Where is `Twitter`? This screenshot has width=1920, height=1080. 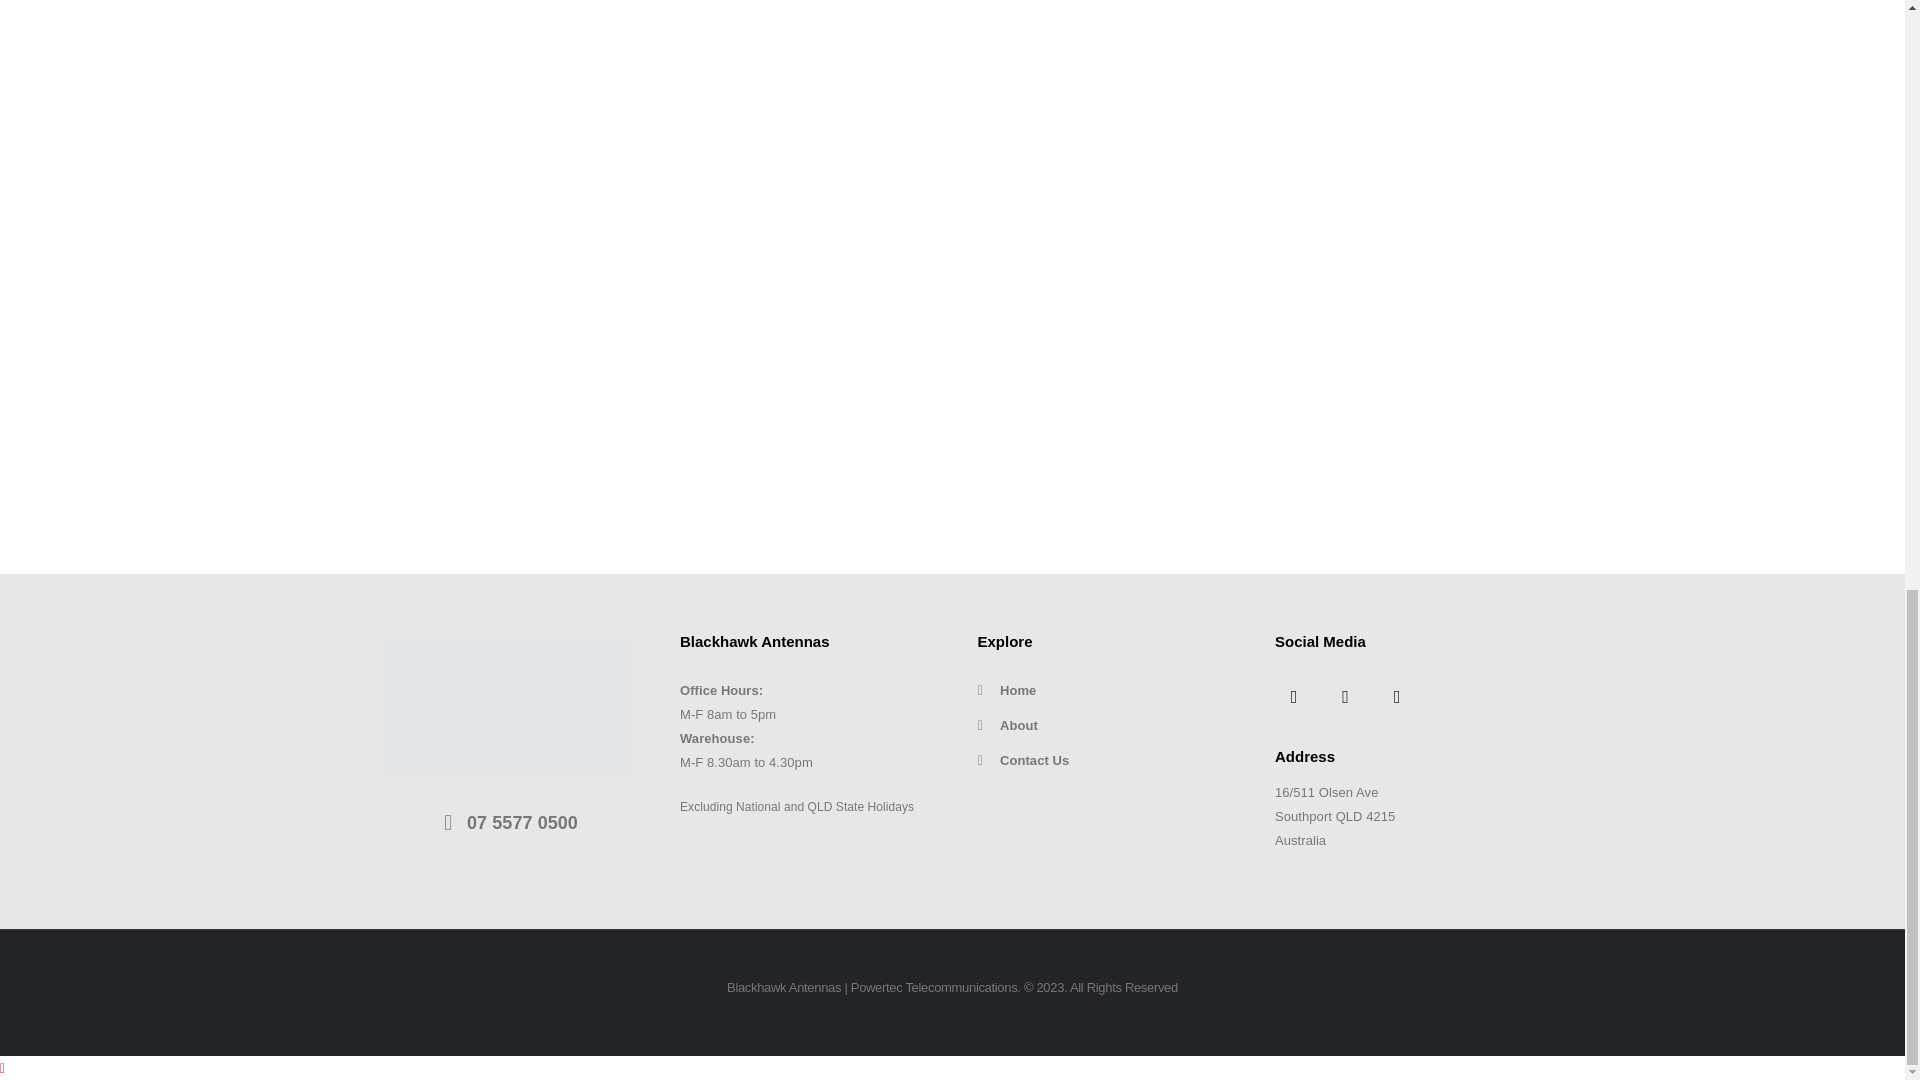 Twitter is located at coordinates (1346, 697).